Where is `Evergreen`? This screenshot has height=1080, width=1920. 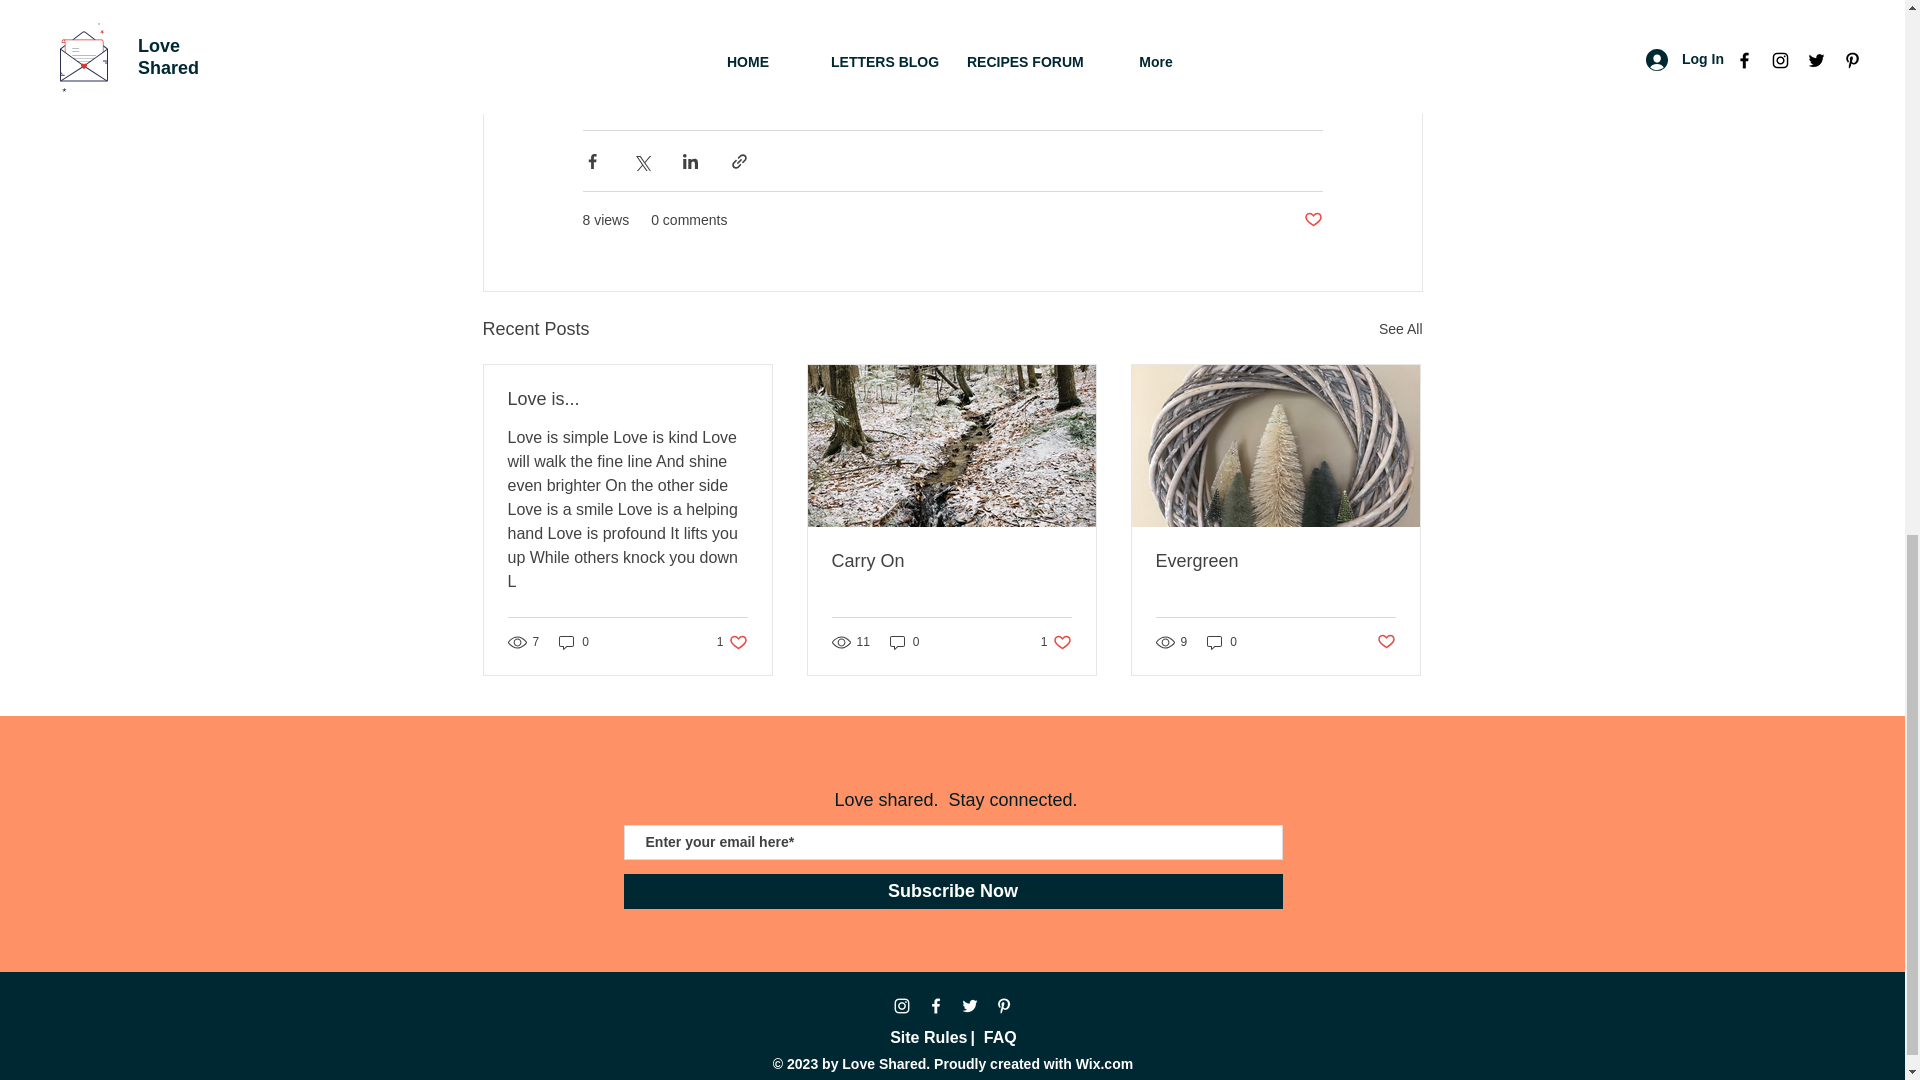 Evergreen is located at coordinates (1275, 561).